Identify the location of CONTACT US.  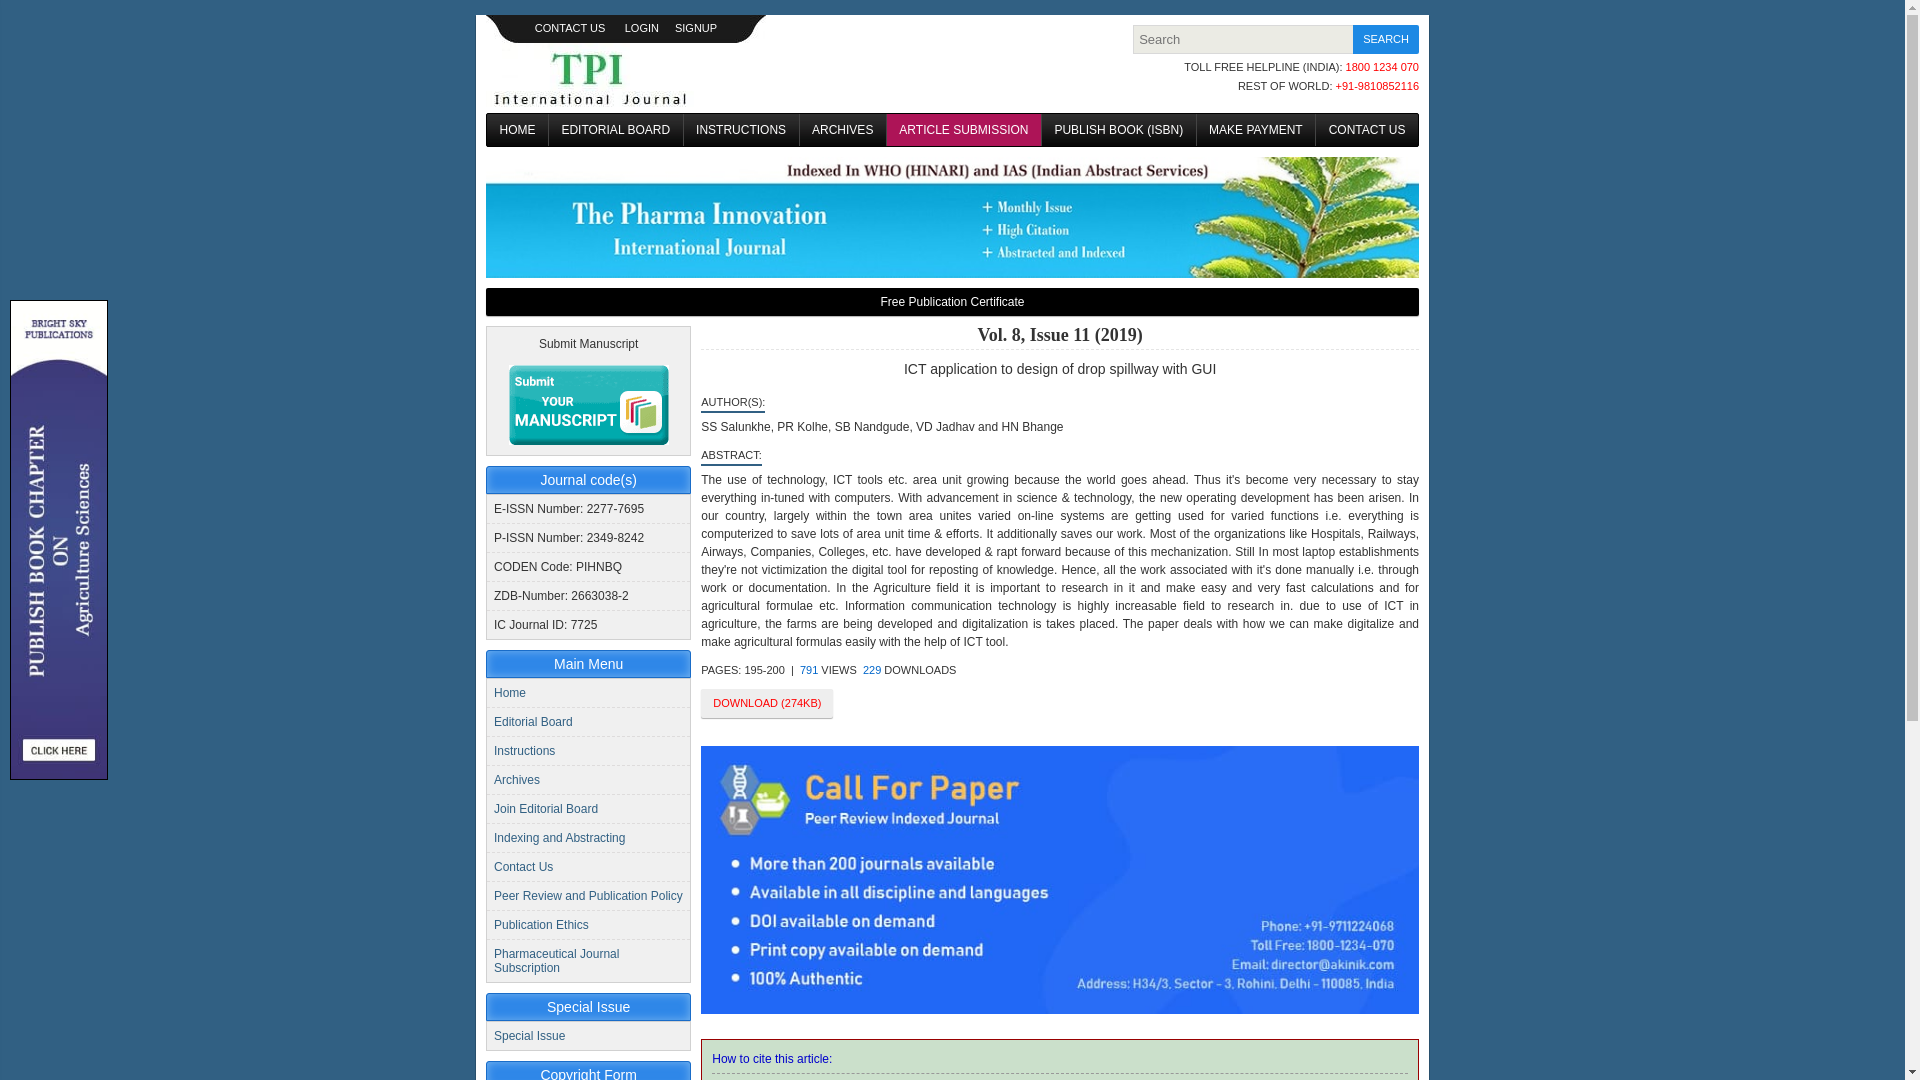
(570, 27).